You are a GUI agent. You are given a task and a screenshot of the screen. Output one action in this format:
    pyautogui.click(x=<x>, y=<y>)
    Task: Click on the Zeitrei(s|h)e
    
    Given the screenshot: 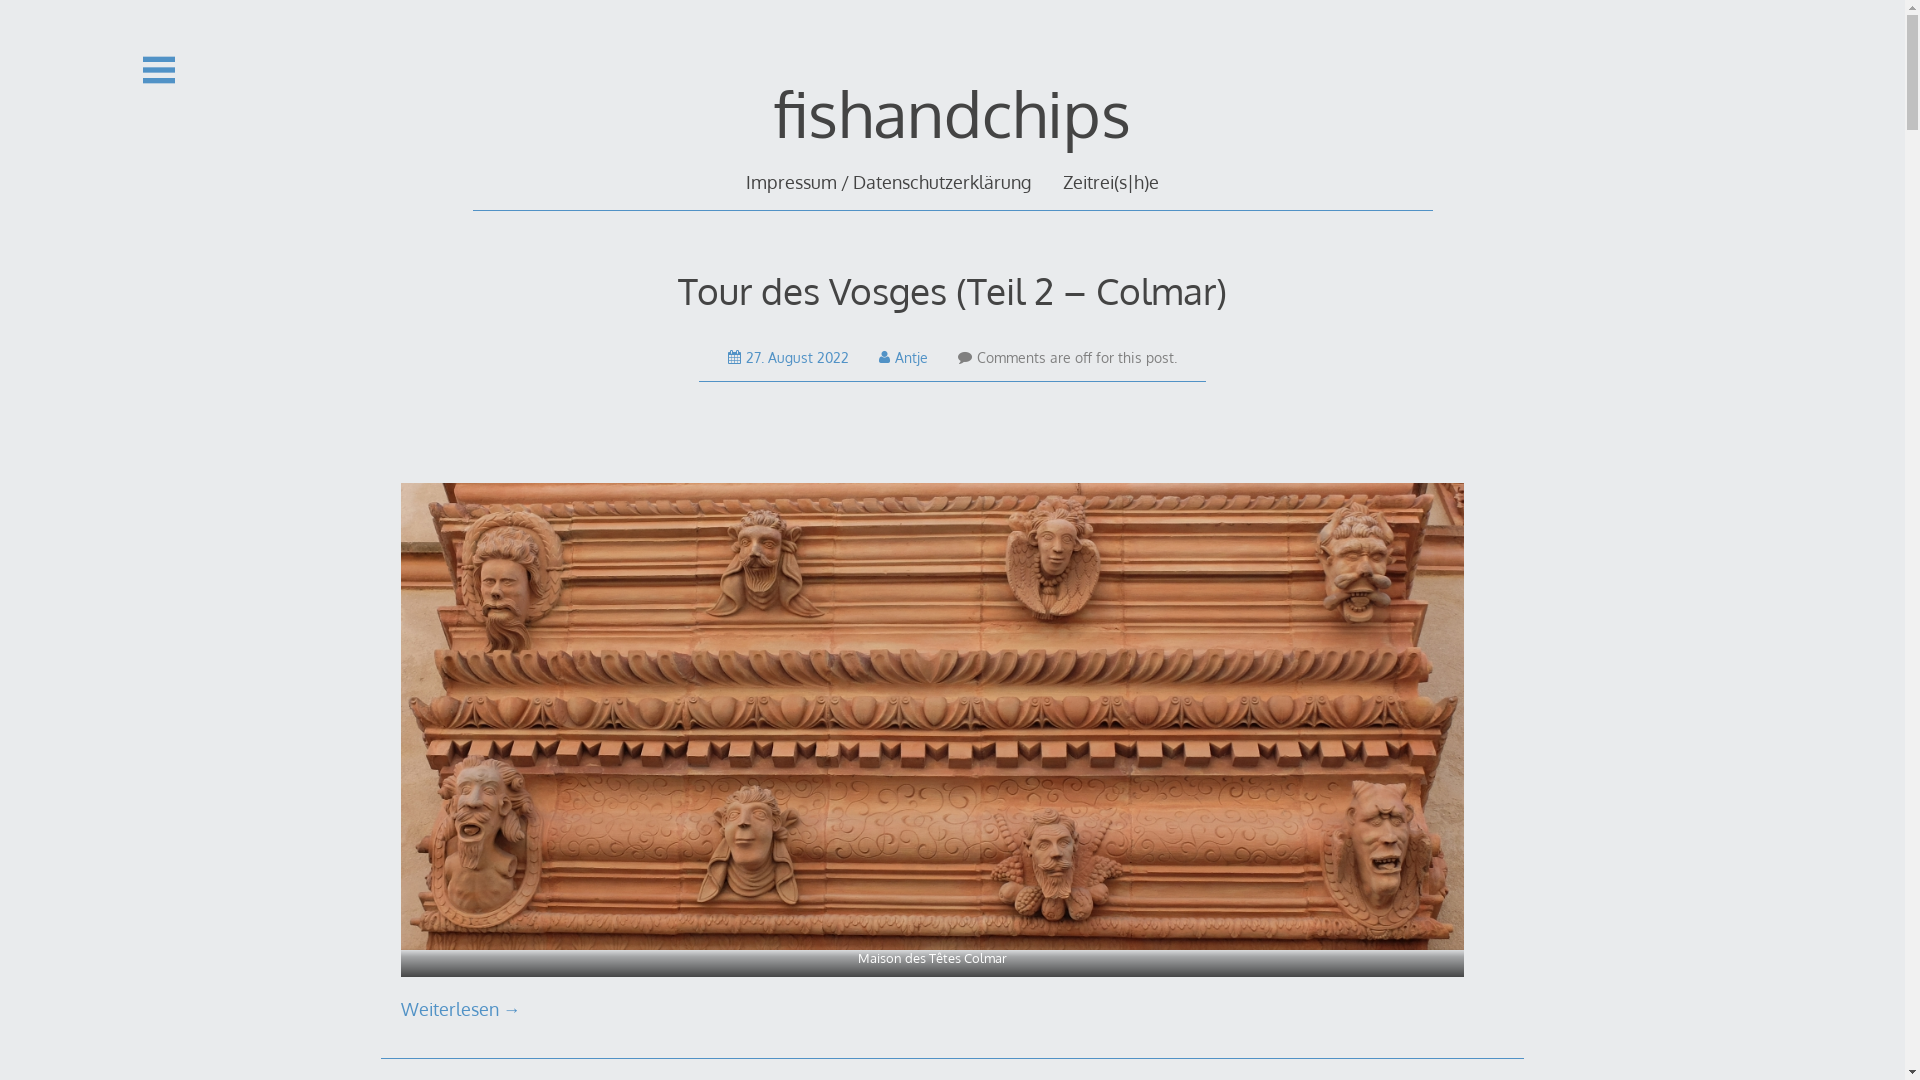 What is the action you would take?
    pyautogui.click(x=1111, y=182)
    